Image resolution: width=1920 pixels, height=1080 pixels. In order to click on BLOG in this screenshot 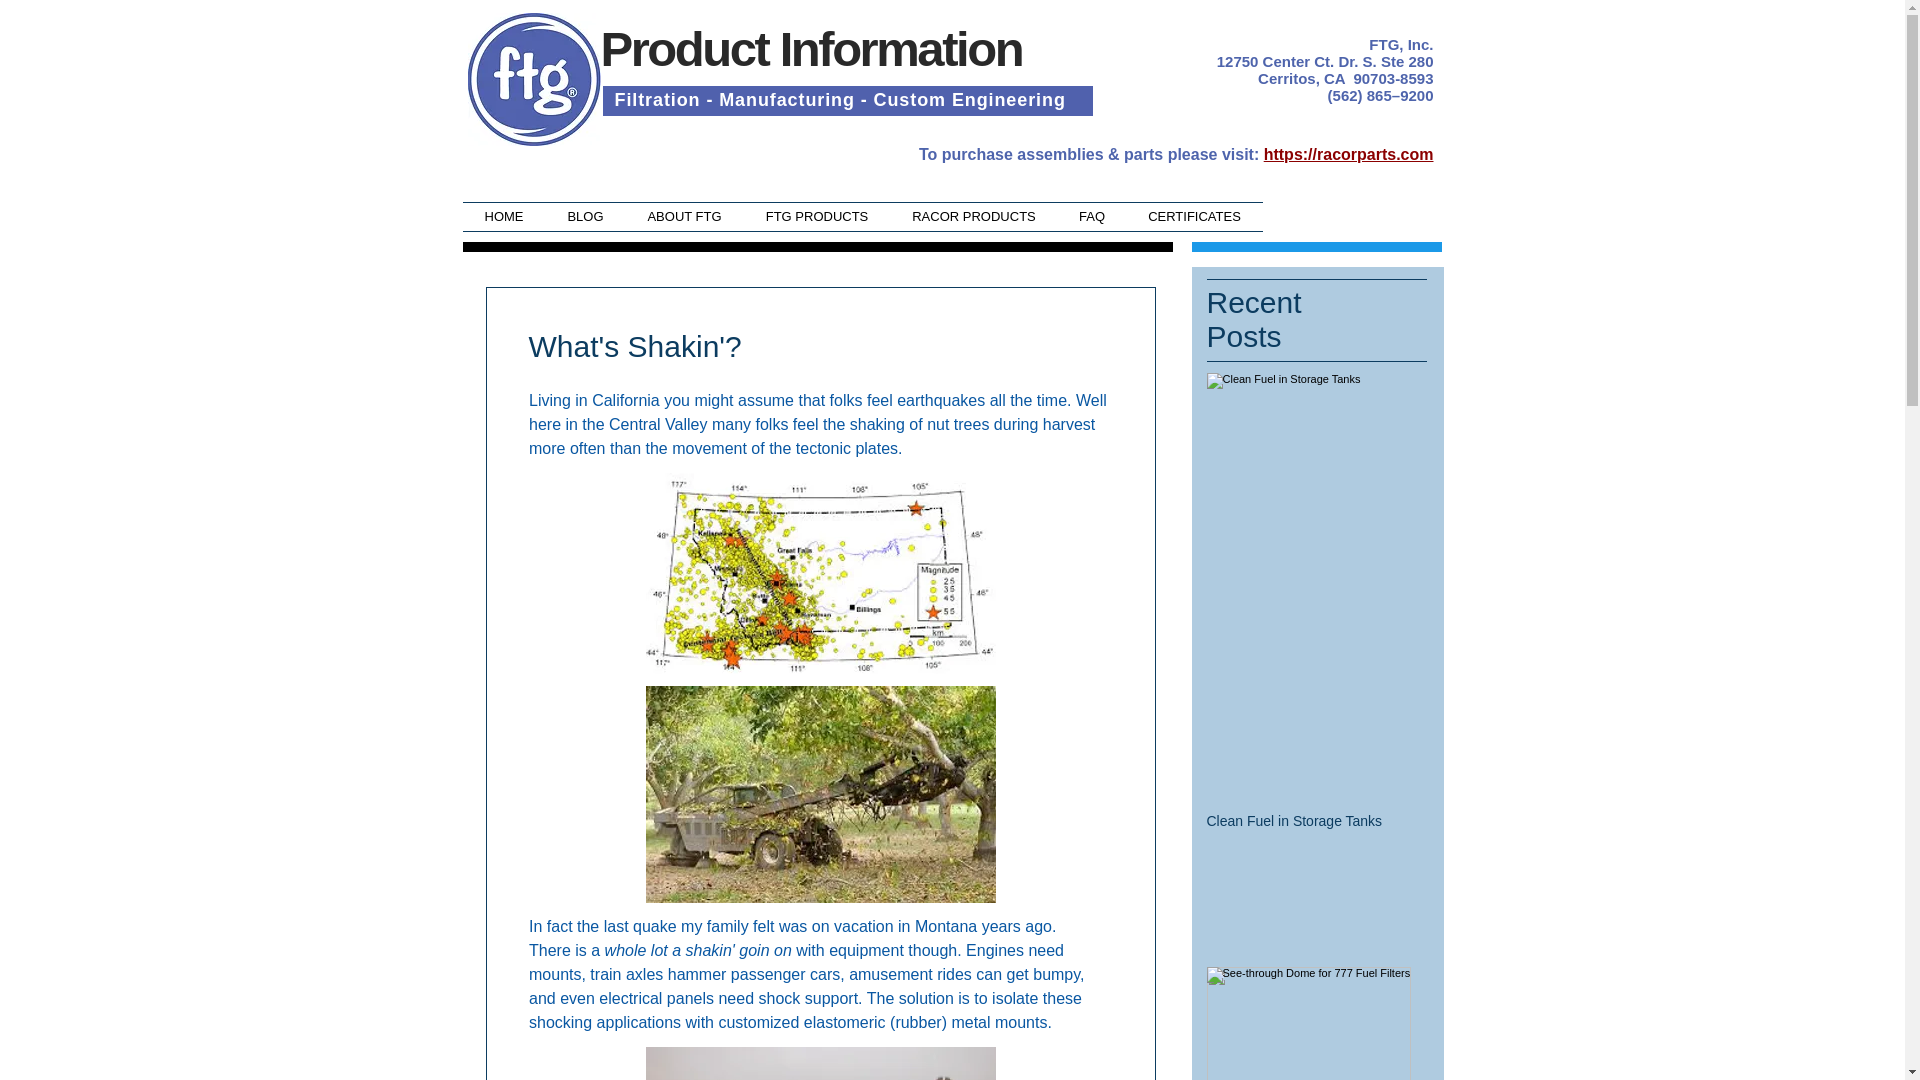, I will do `click(585, 217)`.